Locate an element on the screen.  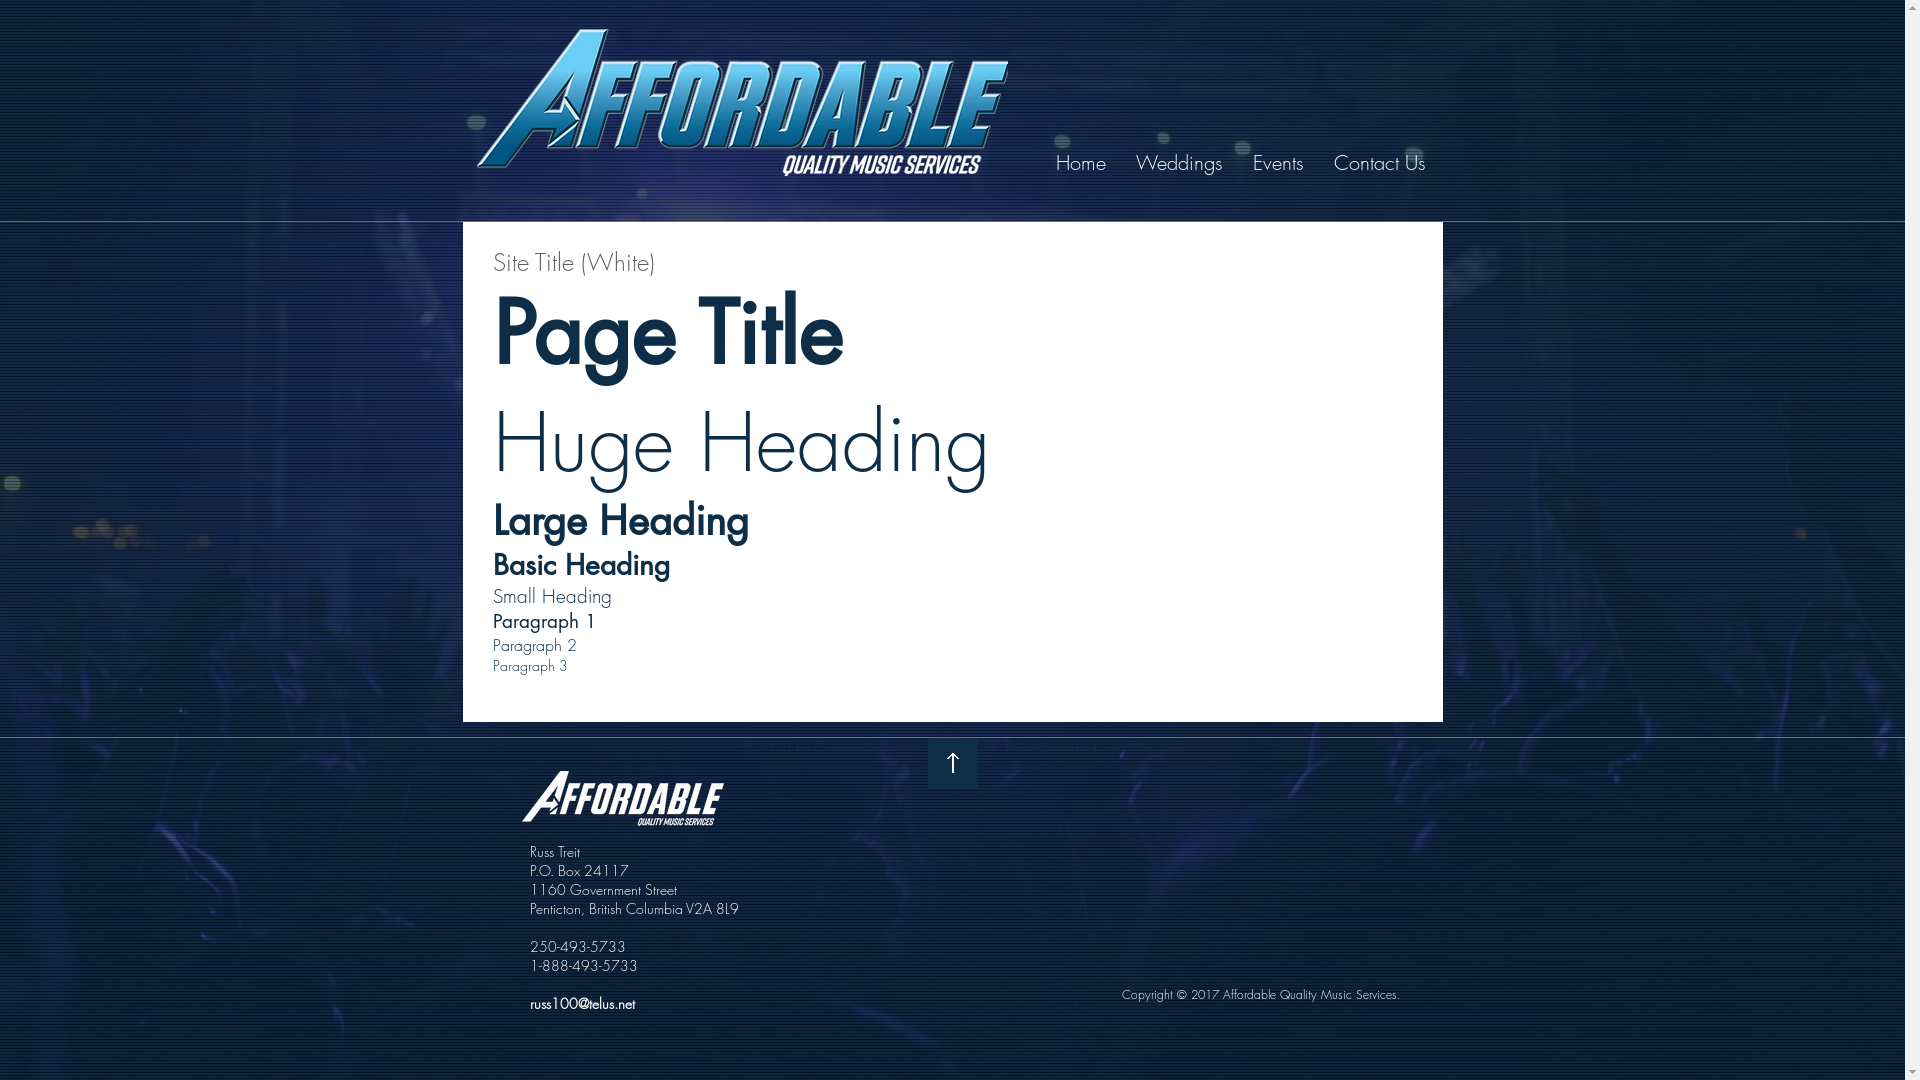
Home is located at coordinates (1081, 163).